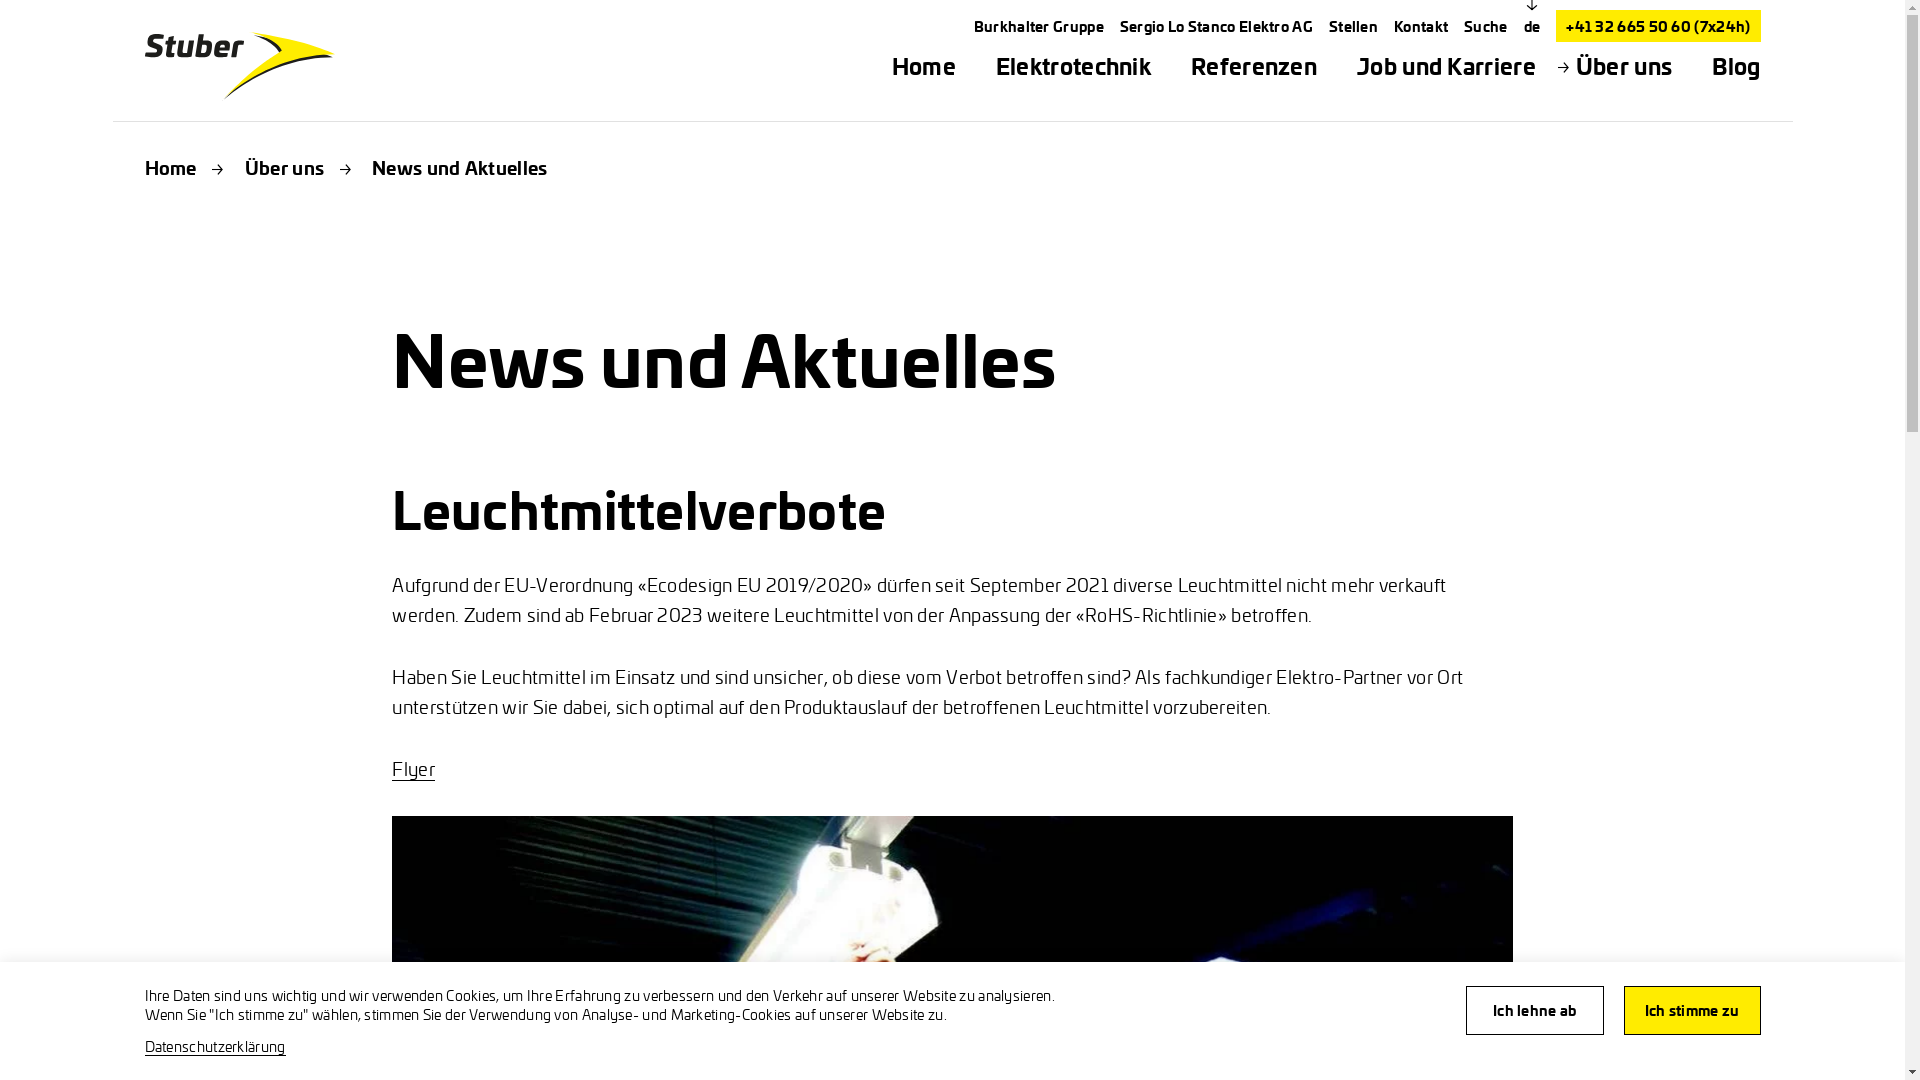 This screenshot has width=1920, height=1080. I want to click on Blog, so click(1736, 66).